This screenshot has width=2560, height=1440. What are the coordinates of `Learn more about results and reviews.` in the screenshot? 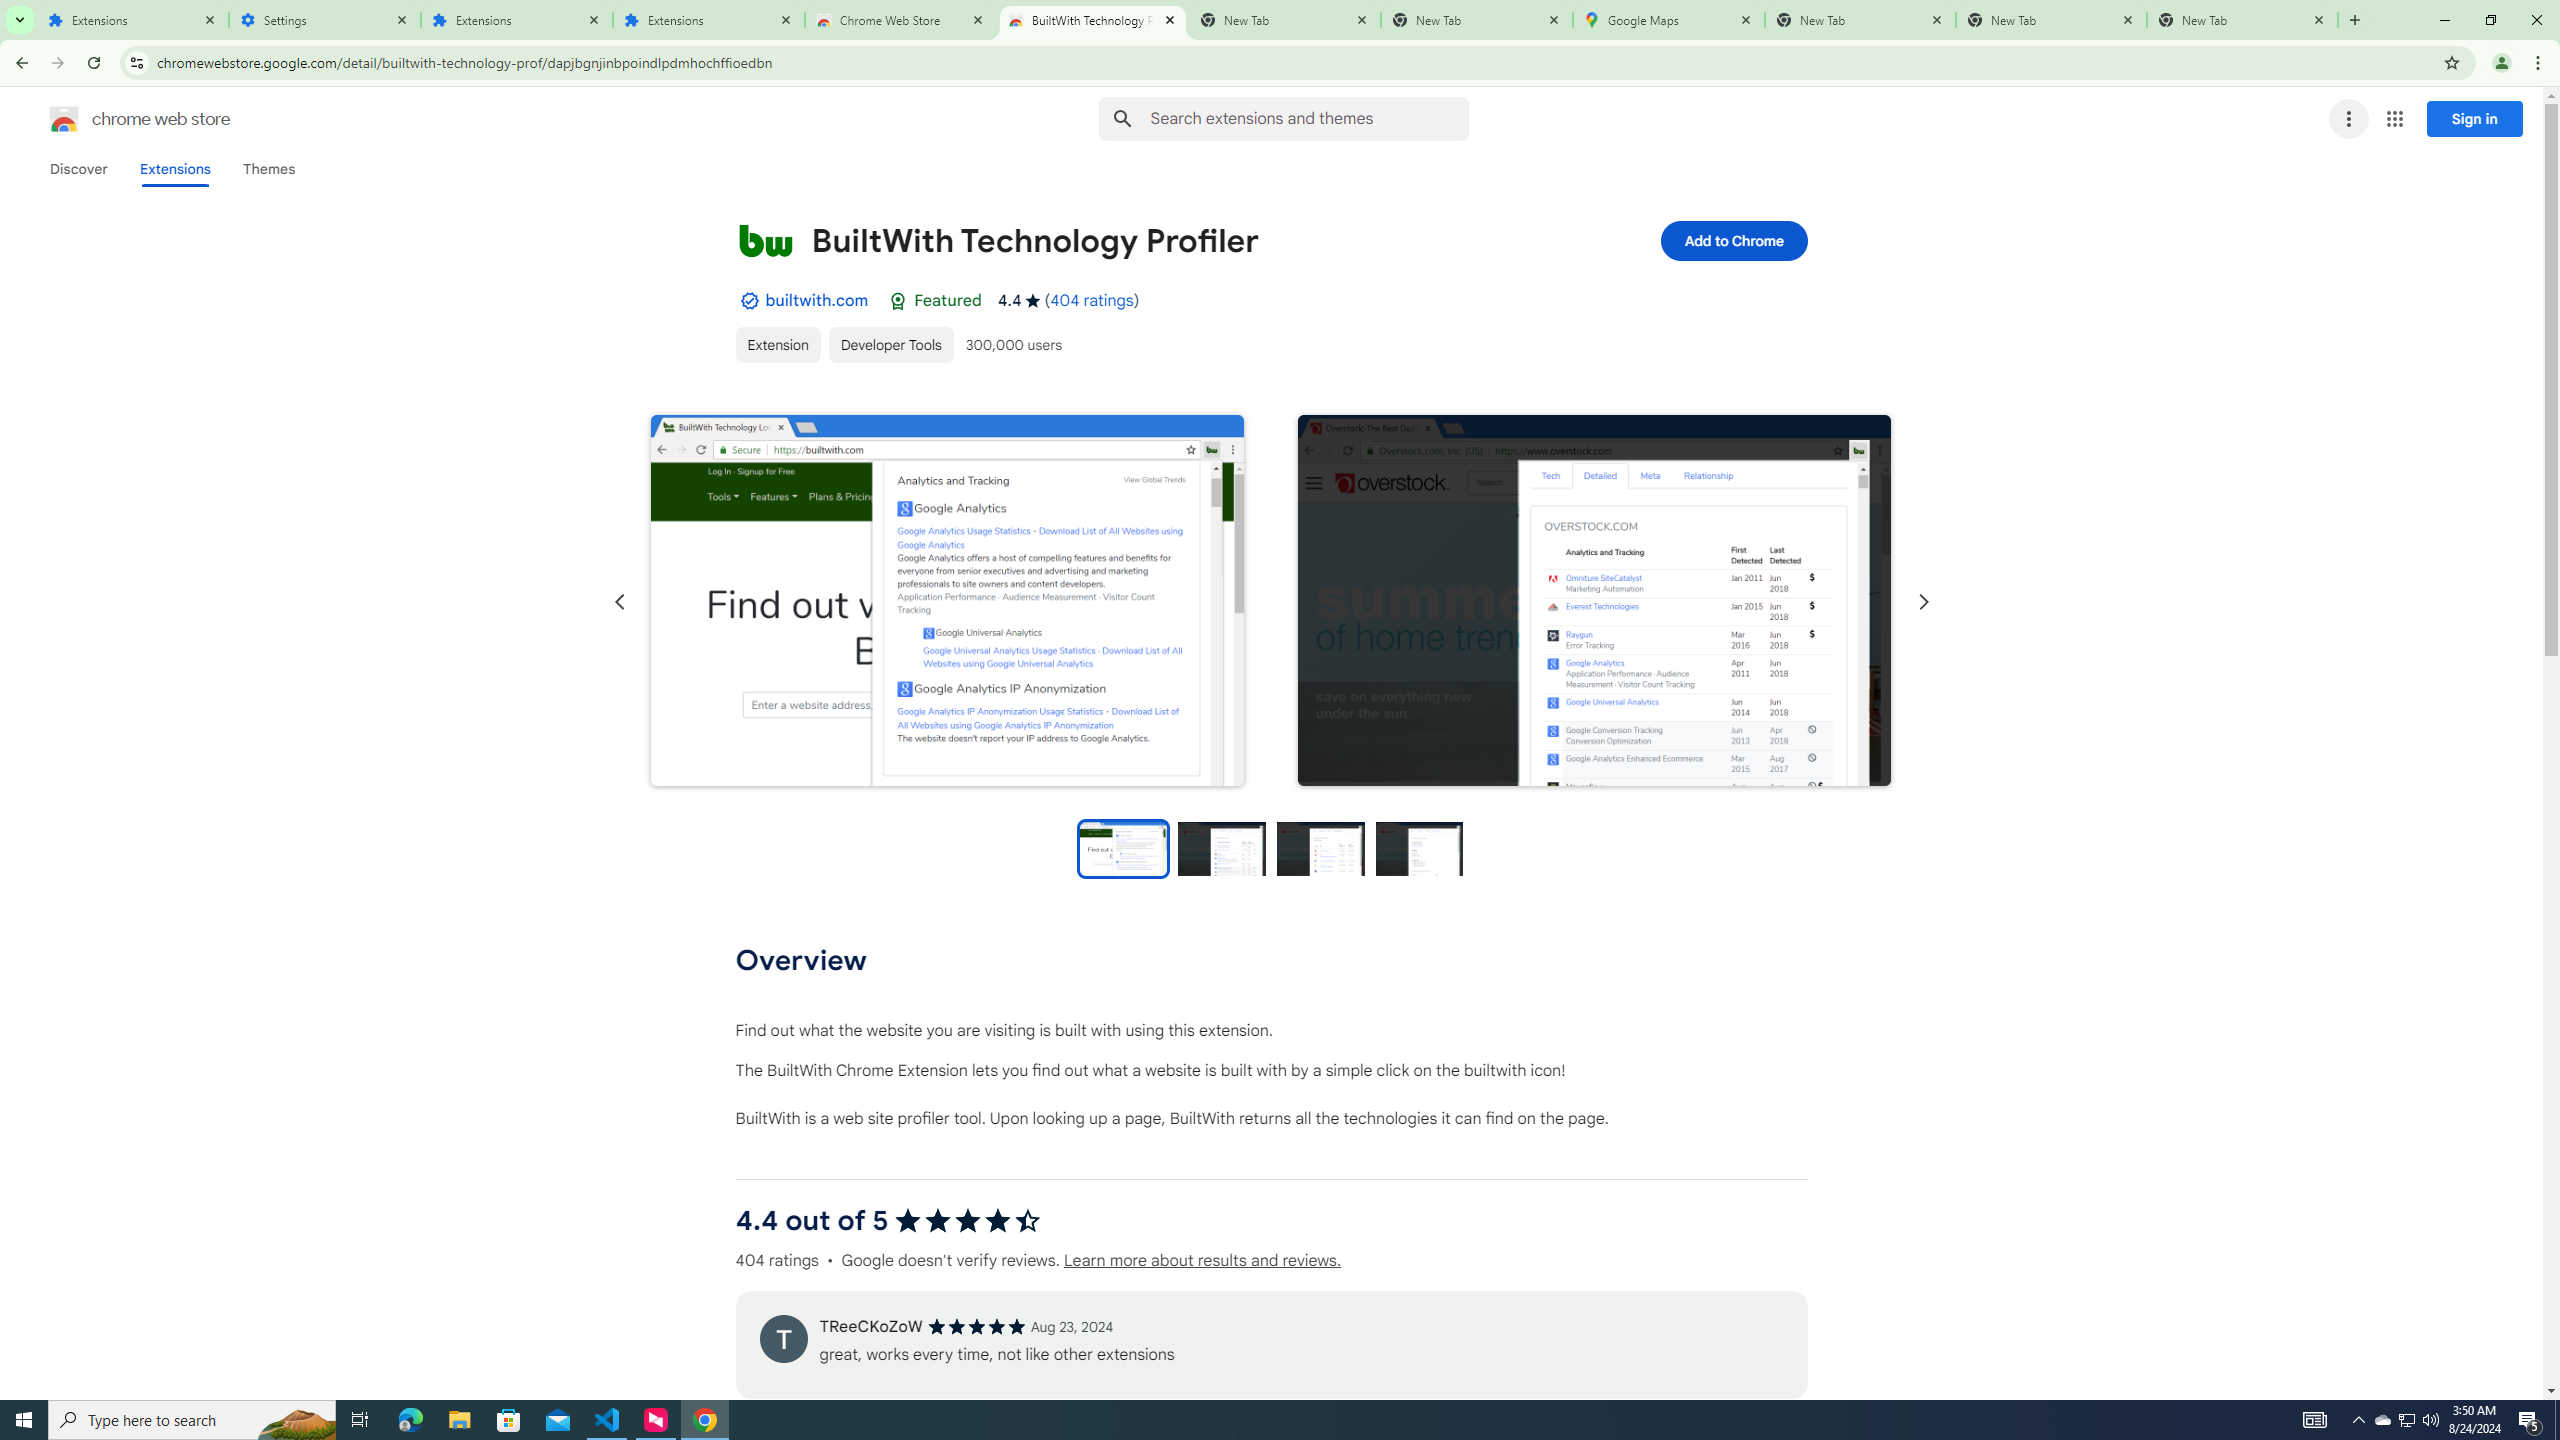 It's located at (1202, 1260).